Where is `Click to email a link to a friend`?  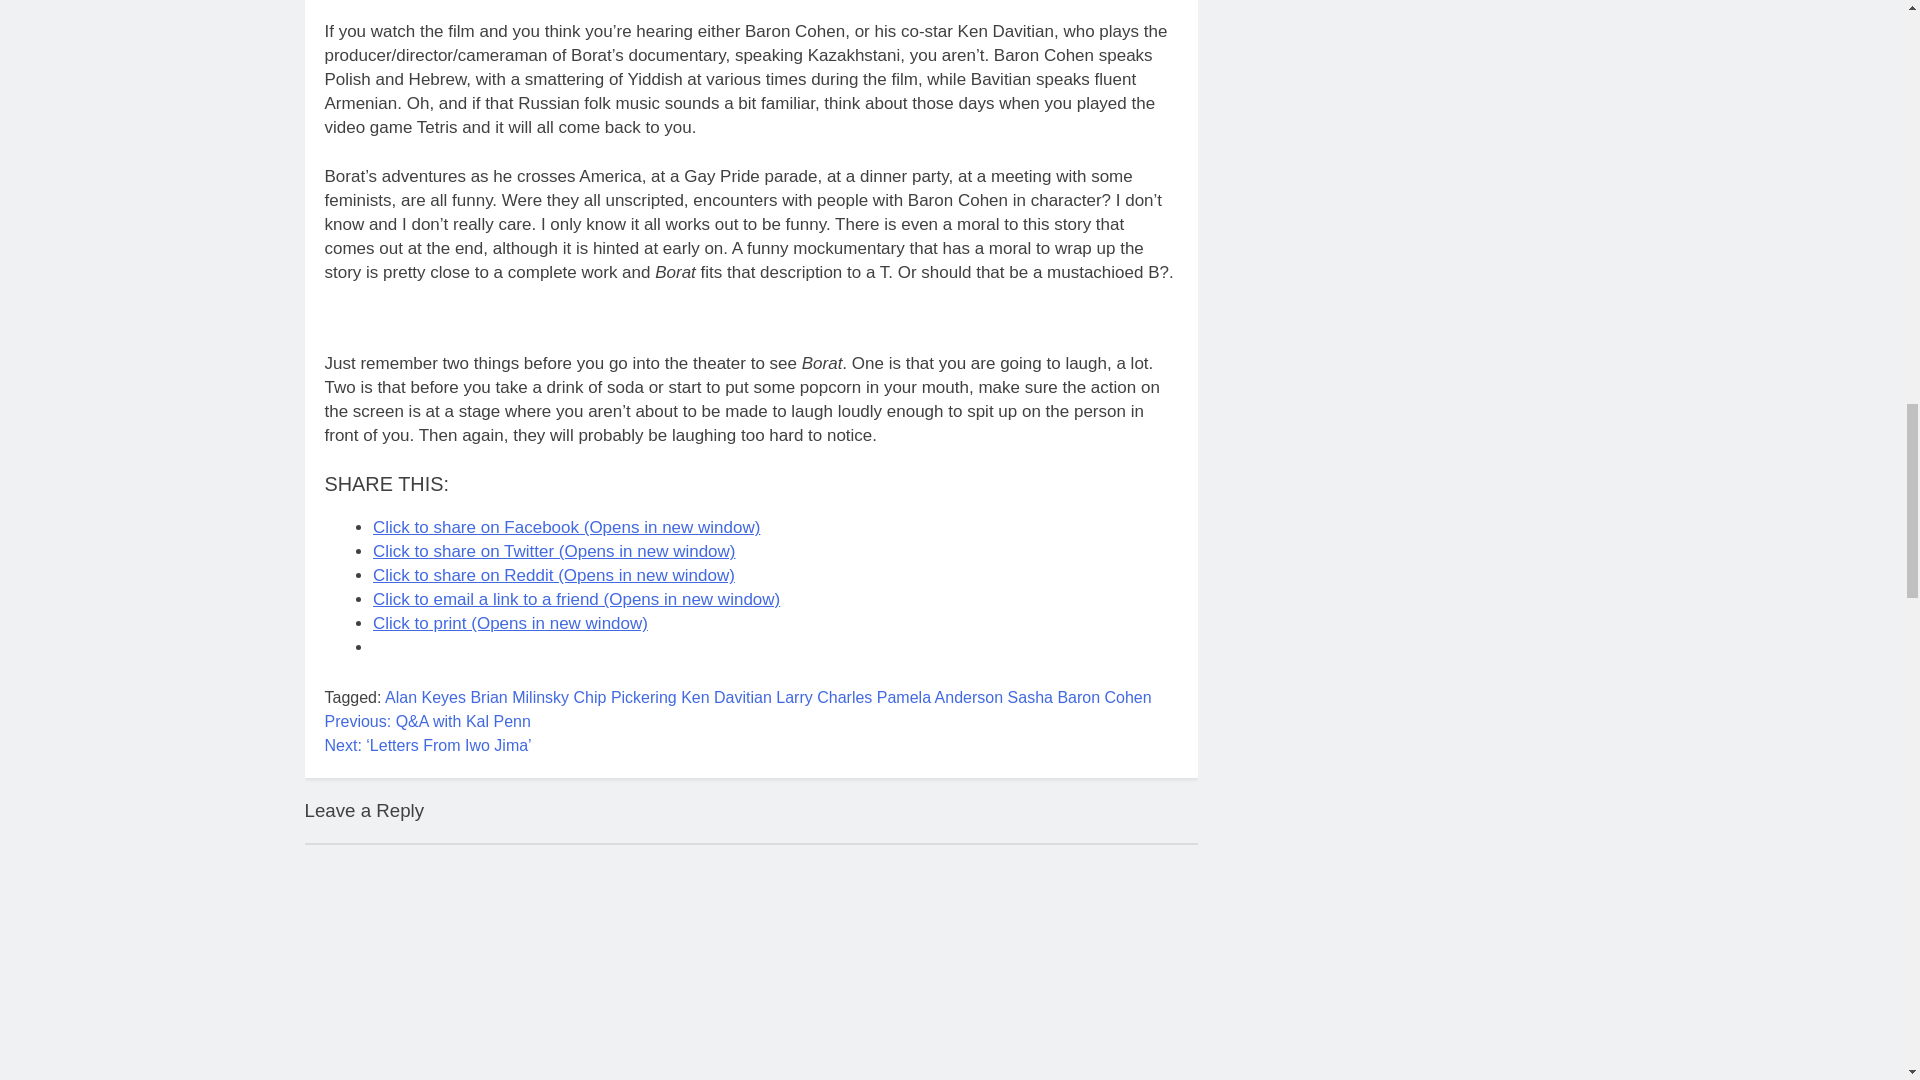
Click to email a link to a friend is located at coordinates (576, 599).